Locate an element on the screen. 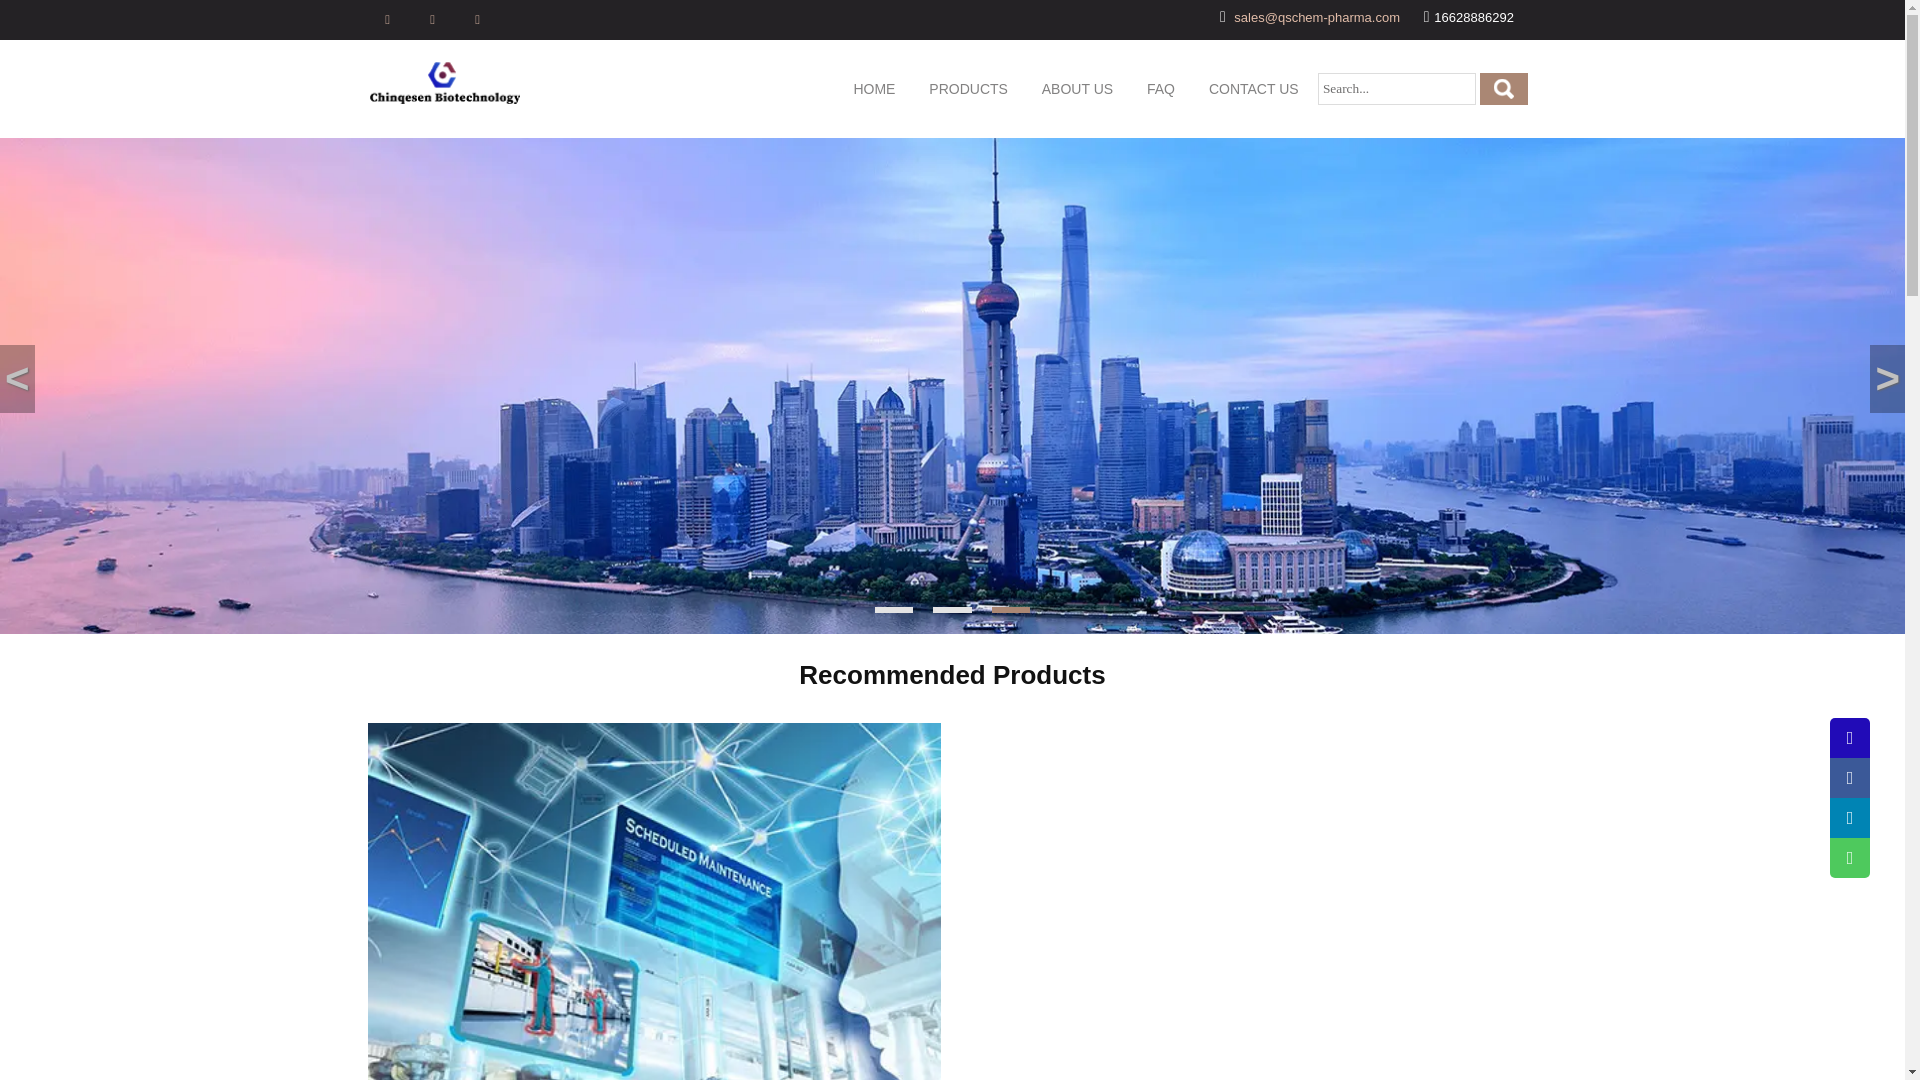 This screenshot has height=1080, width=1920. Shanghai Chinqesen Biotechnology Co., Ltd. is located at coordinates (444, 80).